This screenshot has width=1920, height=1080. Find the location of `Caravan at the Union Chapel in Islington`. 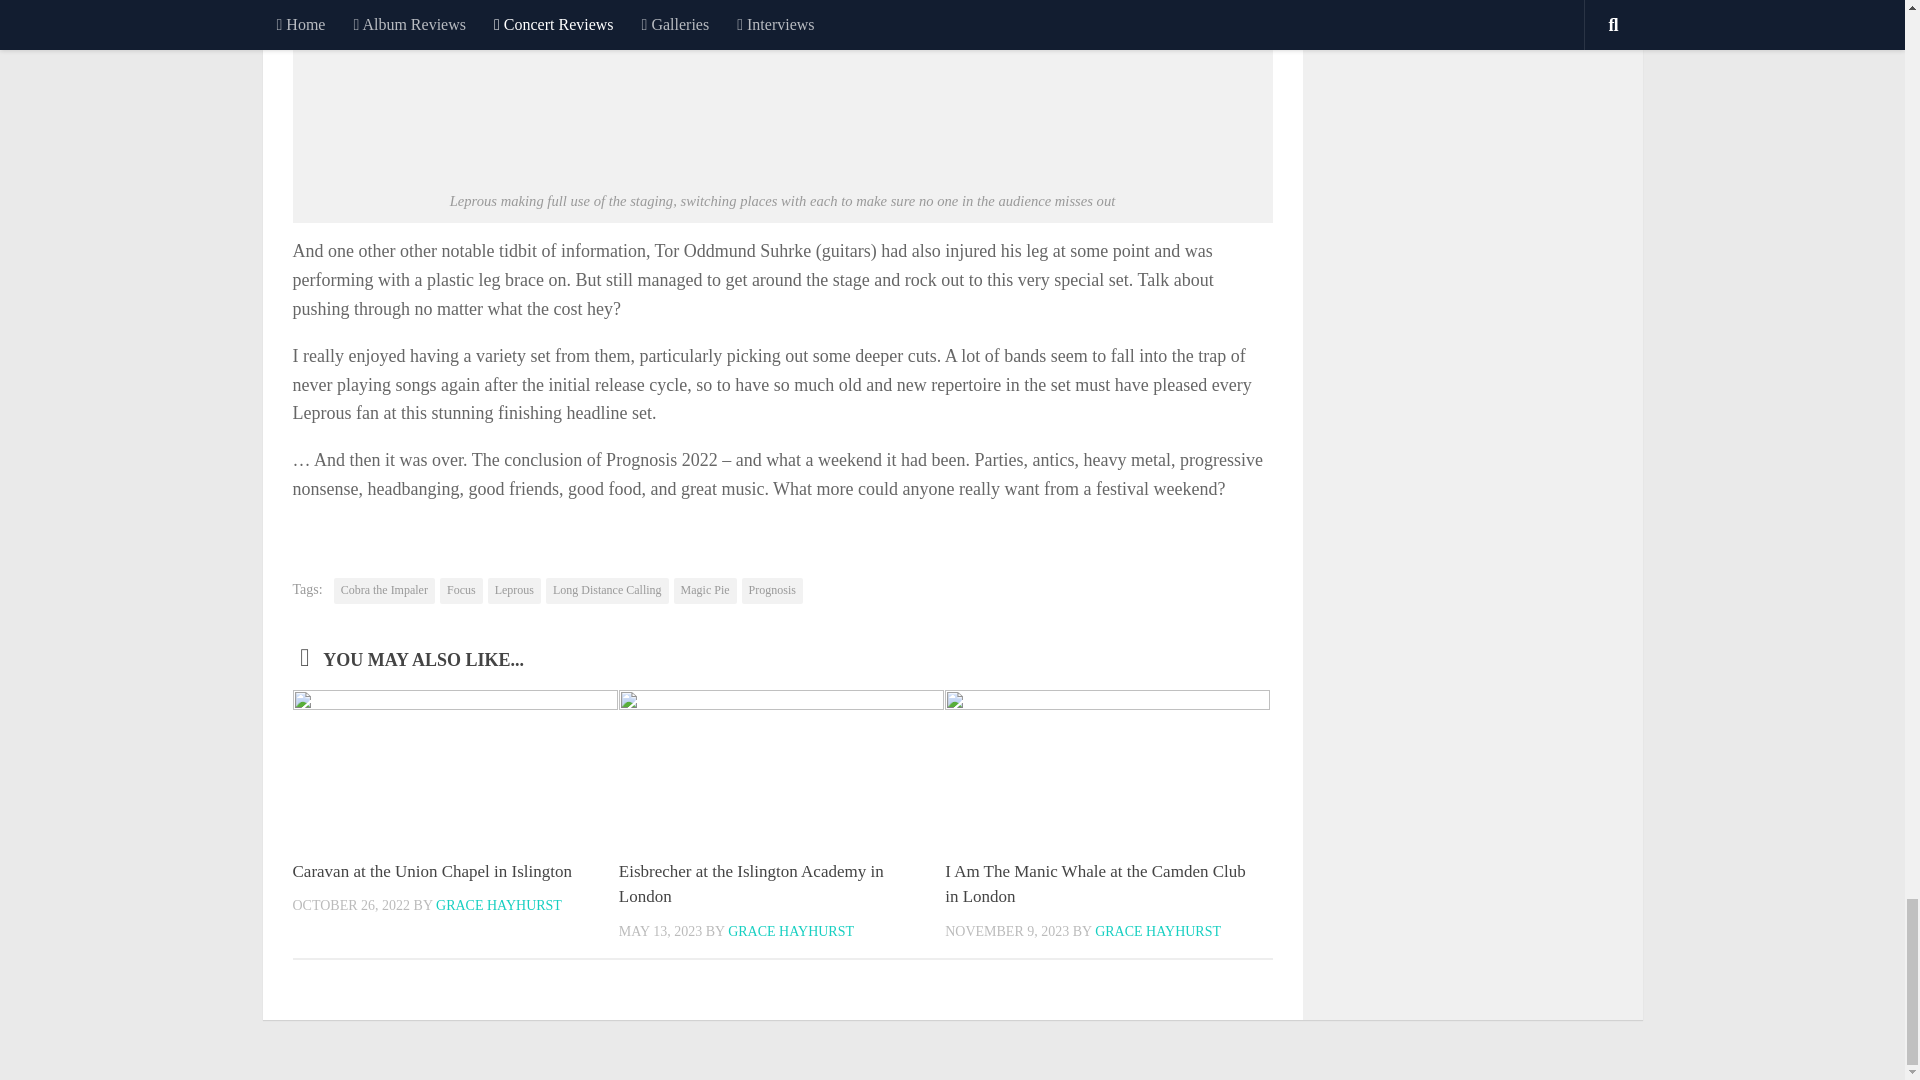

Caravan at the Union Chapel in Islington is located at coordinates (432, 871).